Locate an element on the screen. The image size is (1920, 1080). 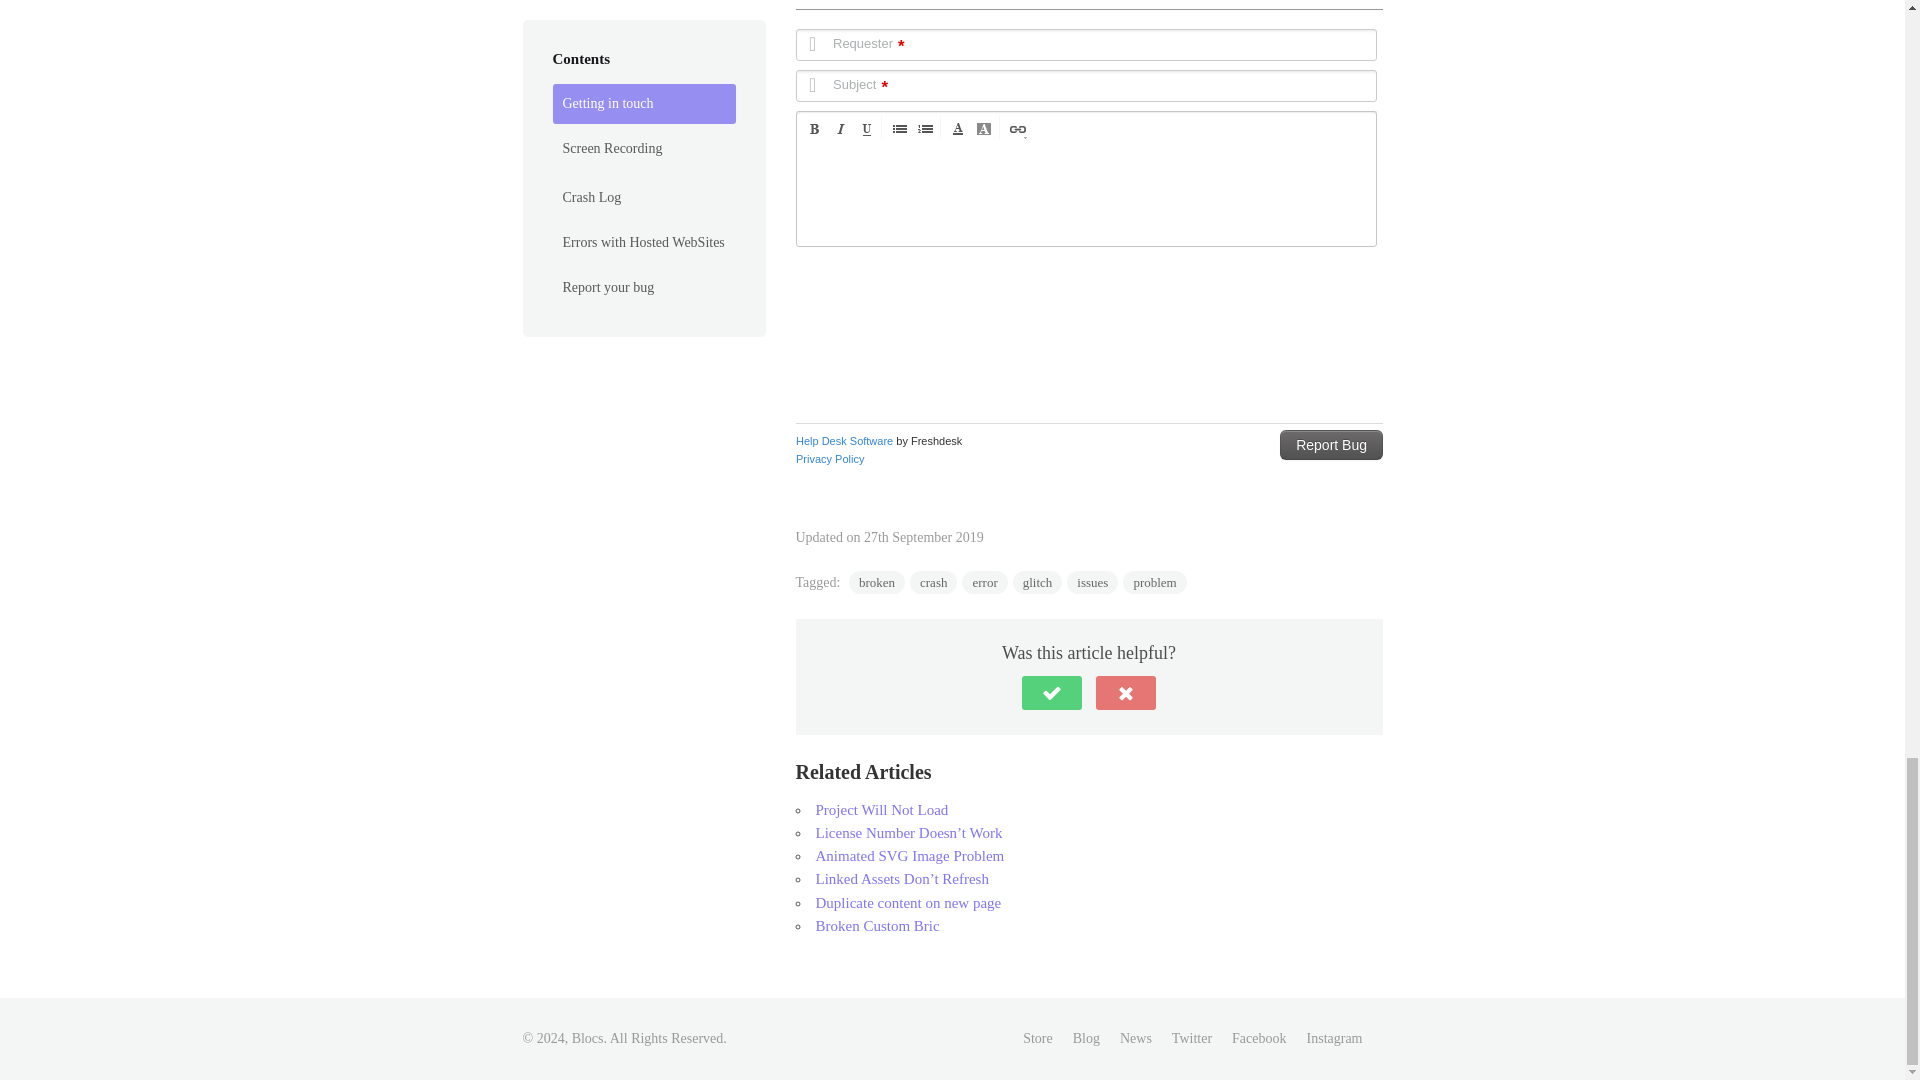
Animated SVG Image Problem is located at coordinates (910, 856).